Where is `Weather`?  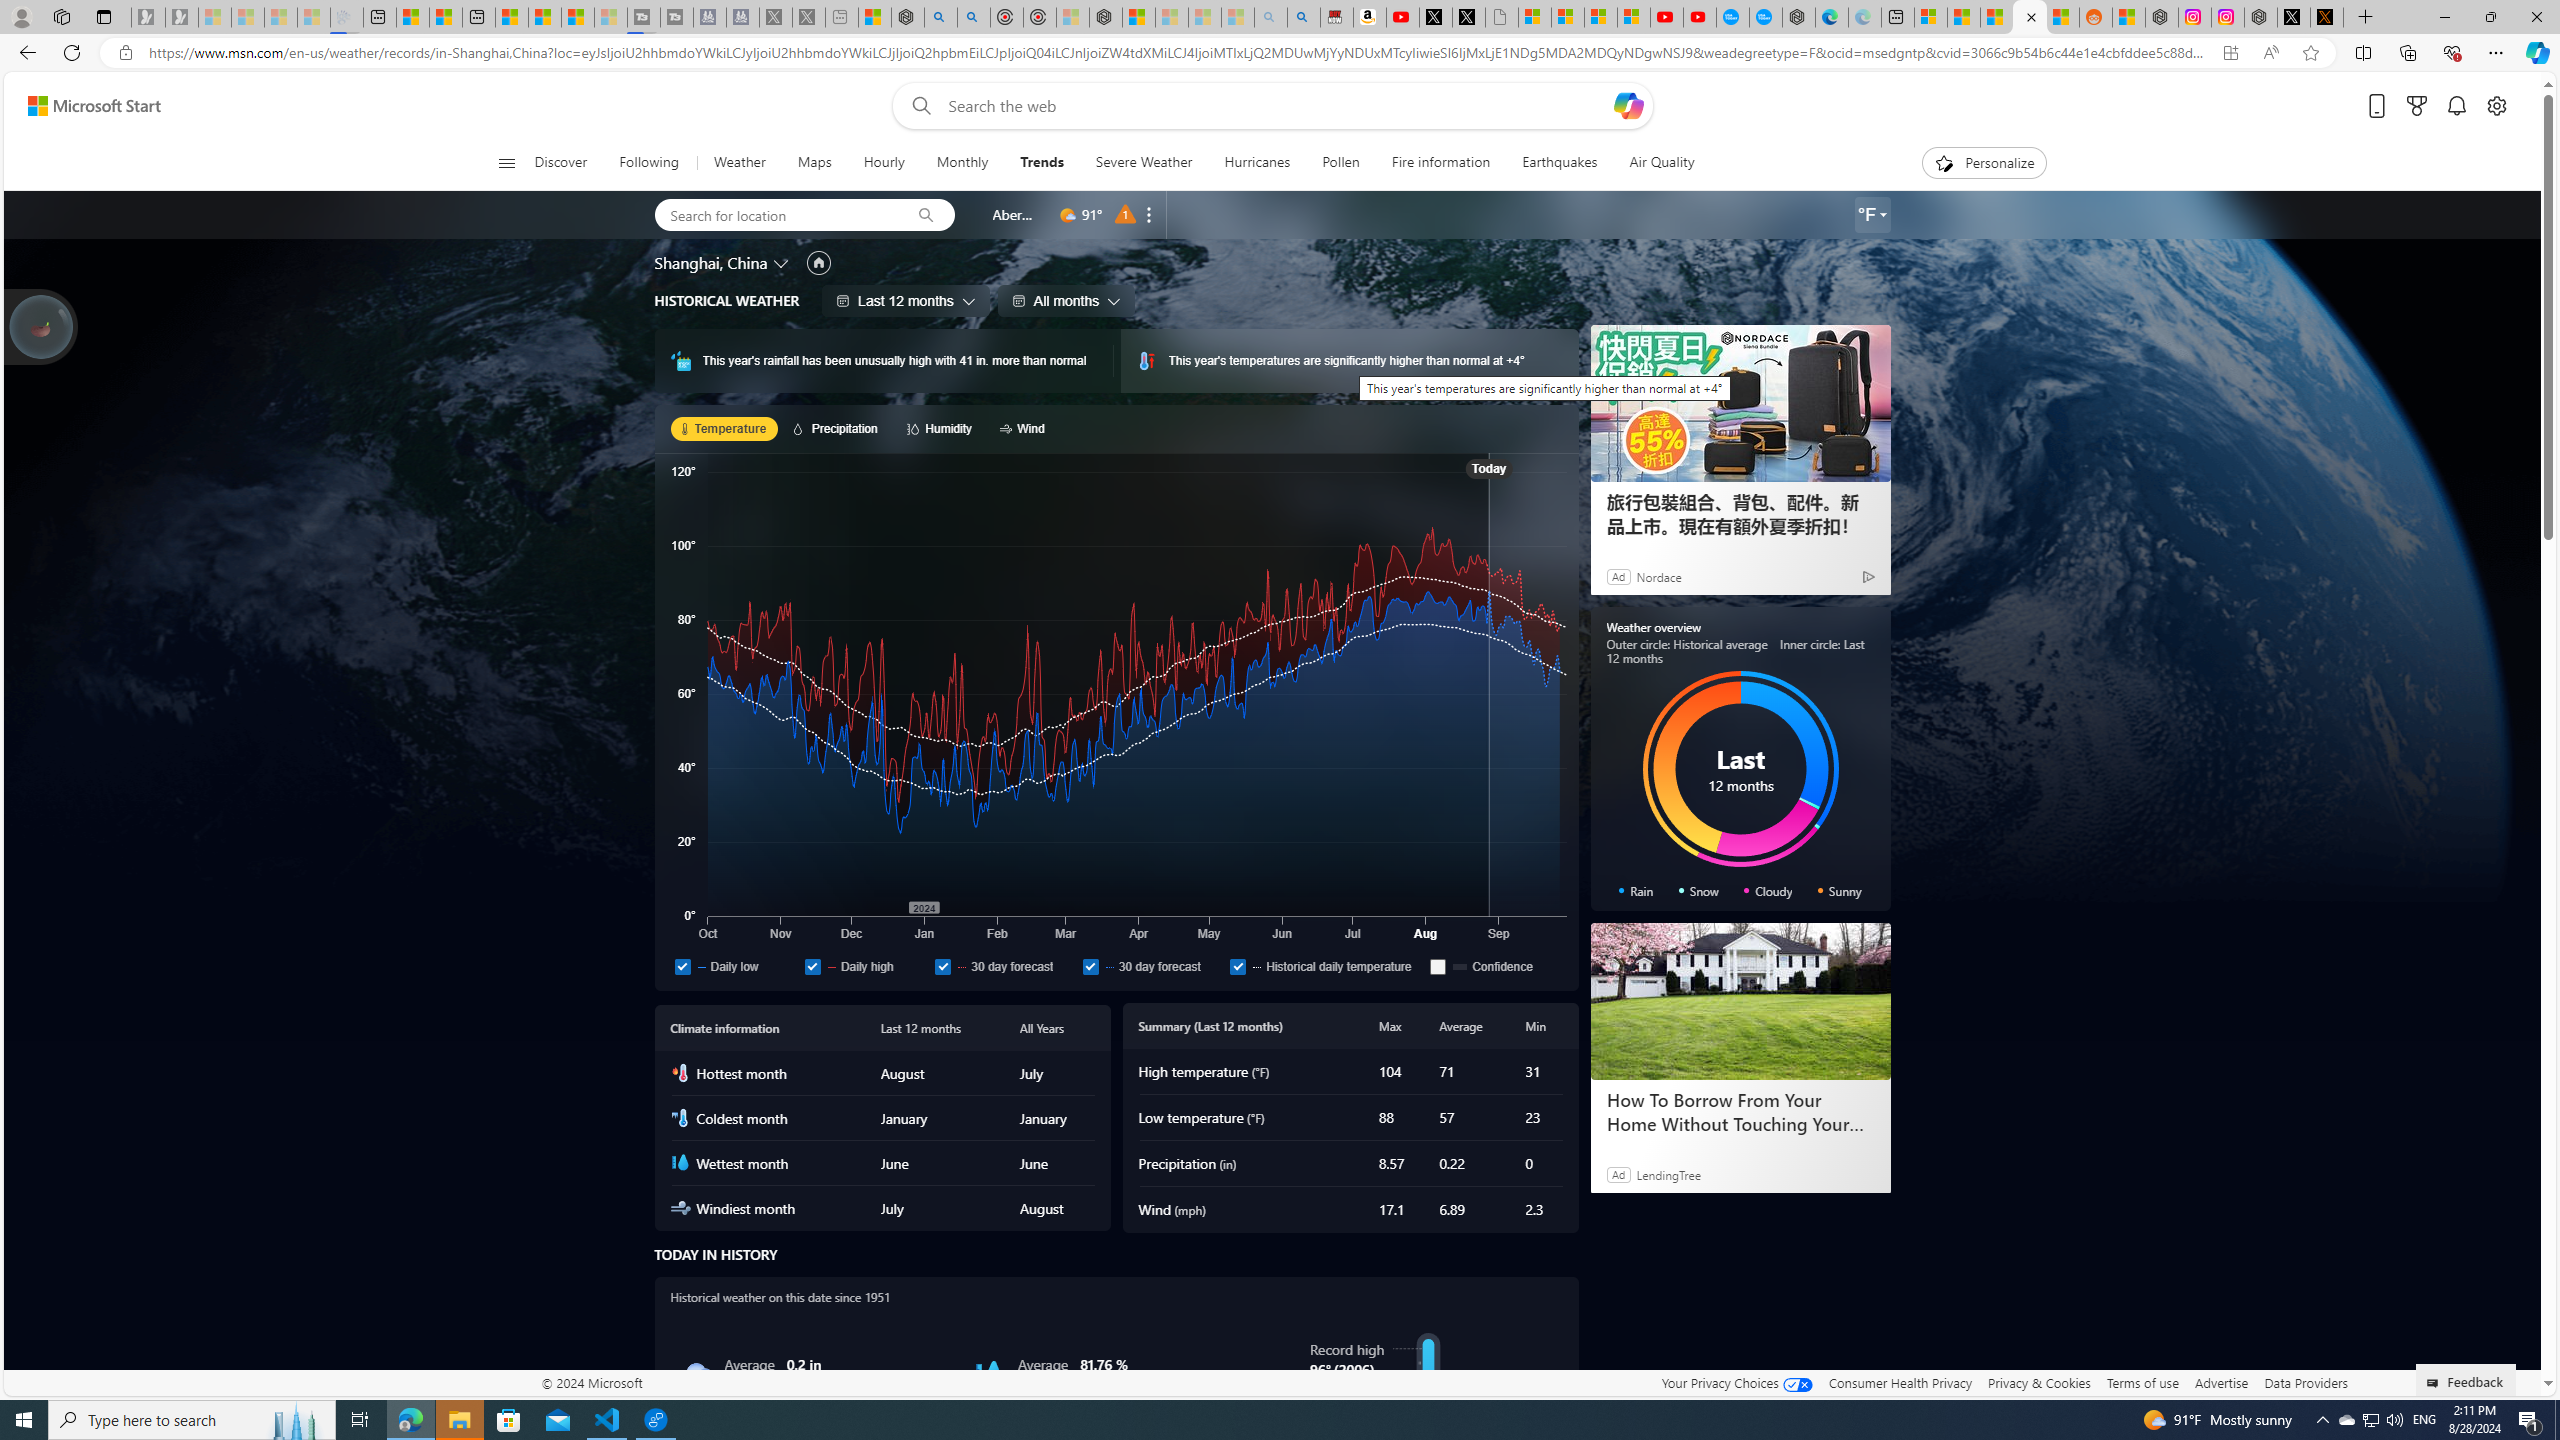
Weather is located at coordinates (738, 163).